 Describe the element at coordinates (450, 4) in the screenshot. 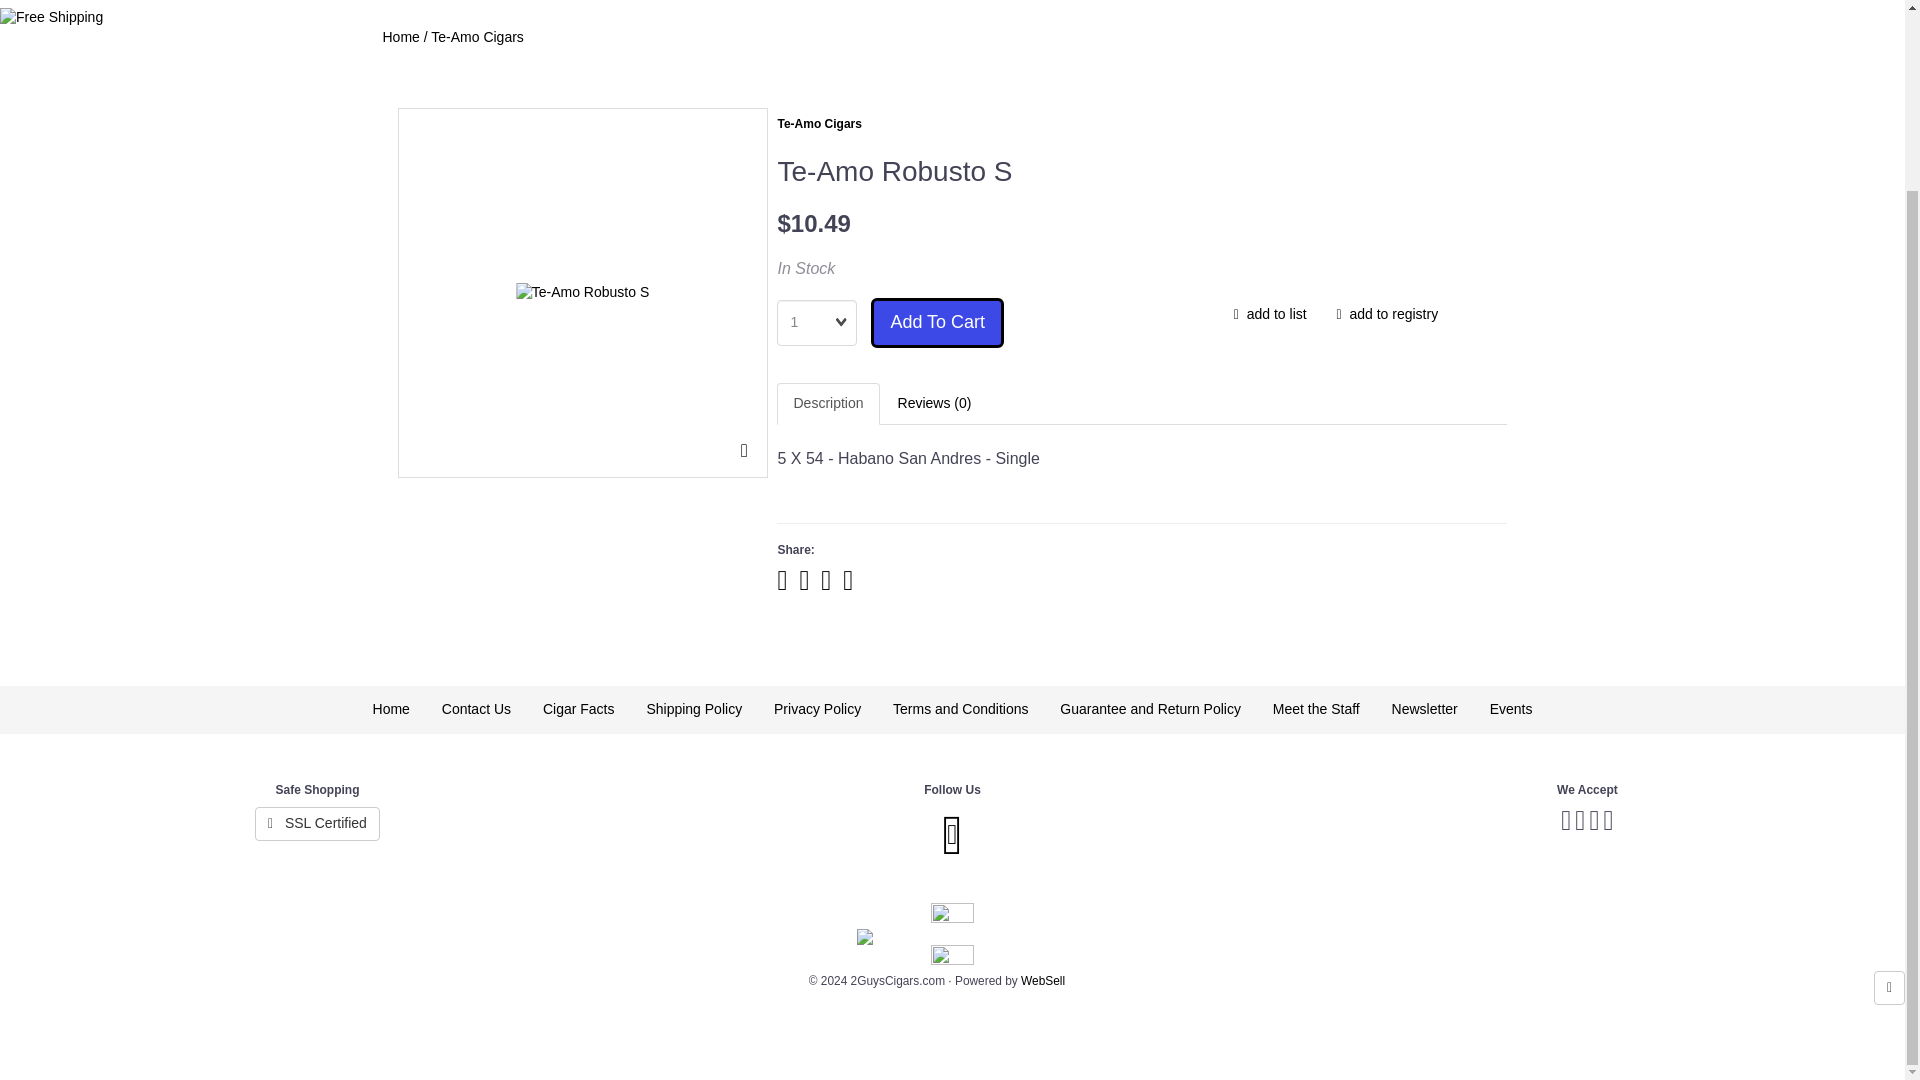

I see `CIGAR SHOP` at that location.